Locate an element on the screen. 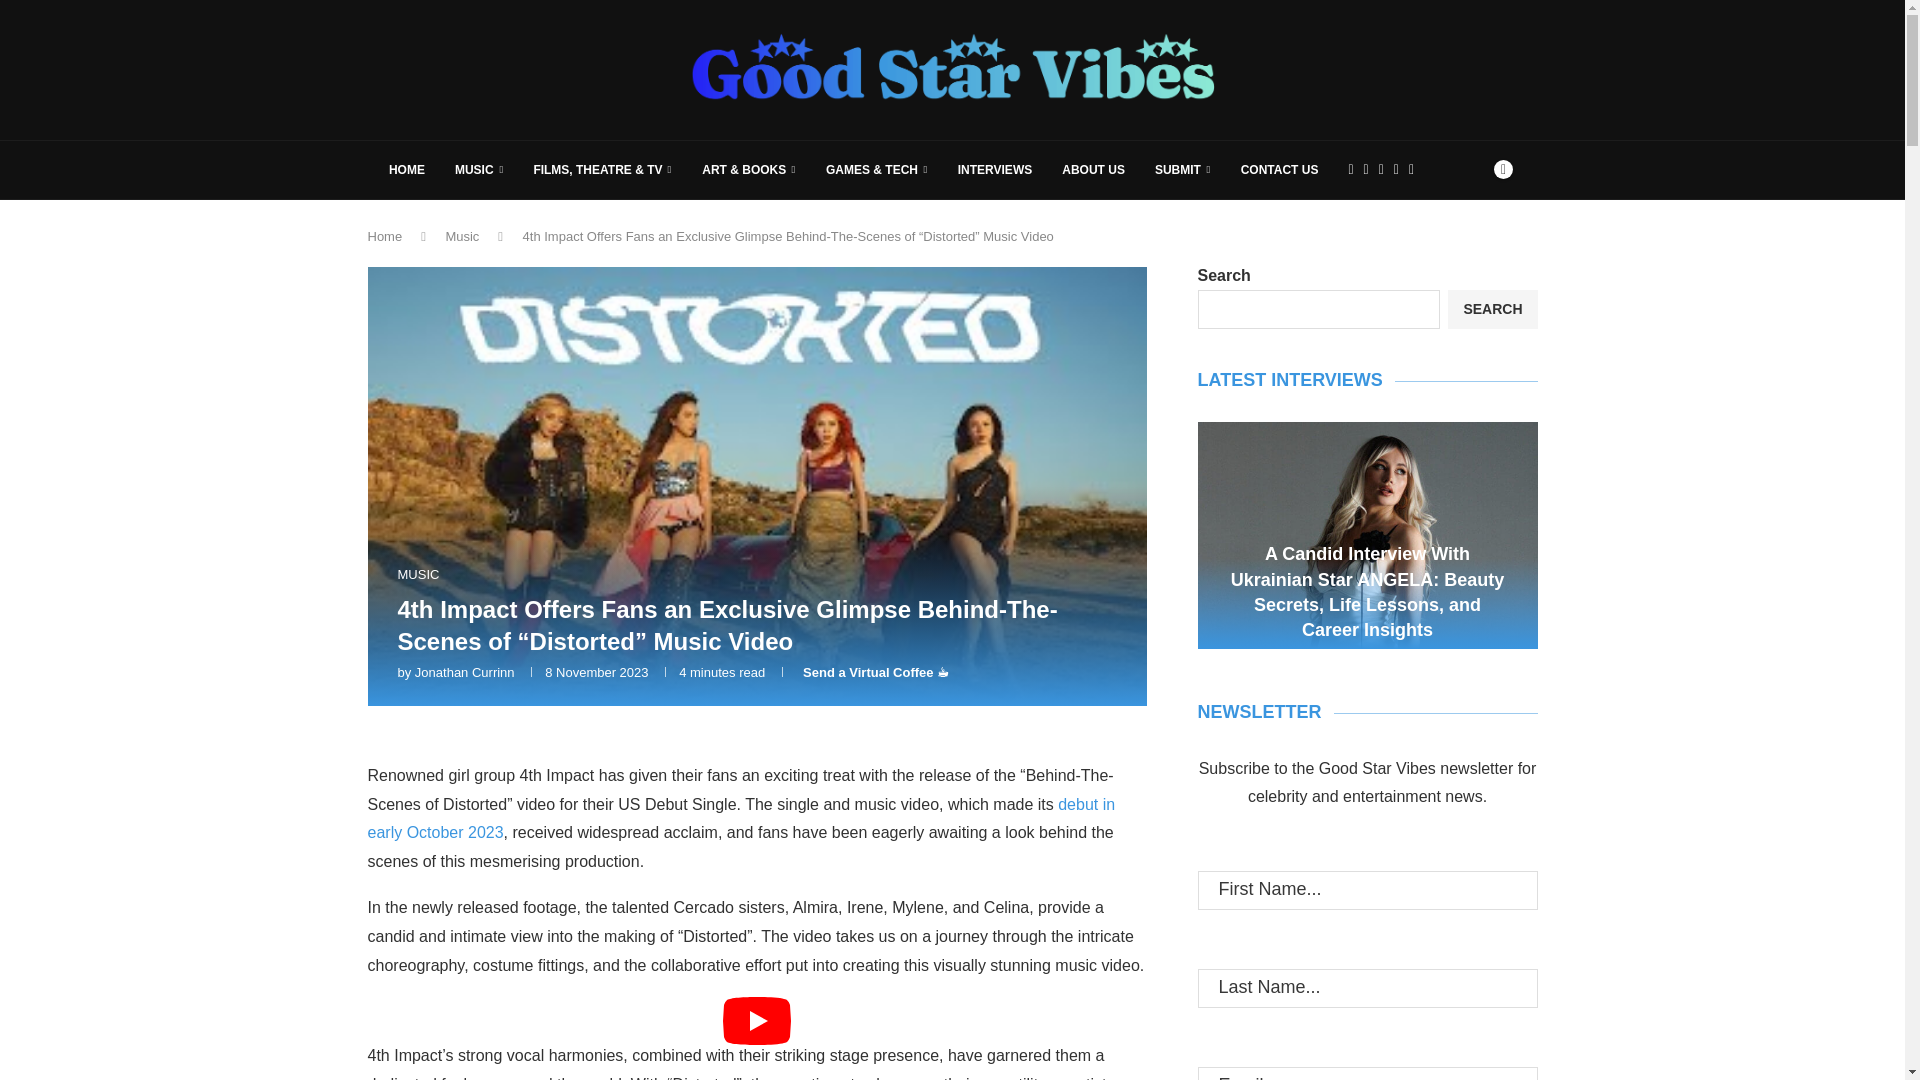  INTERVIEWS is located at coordinates (995, 170).